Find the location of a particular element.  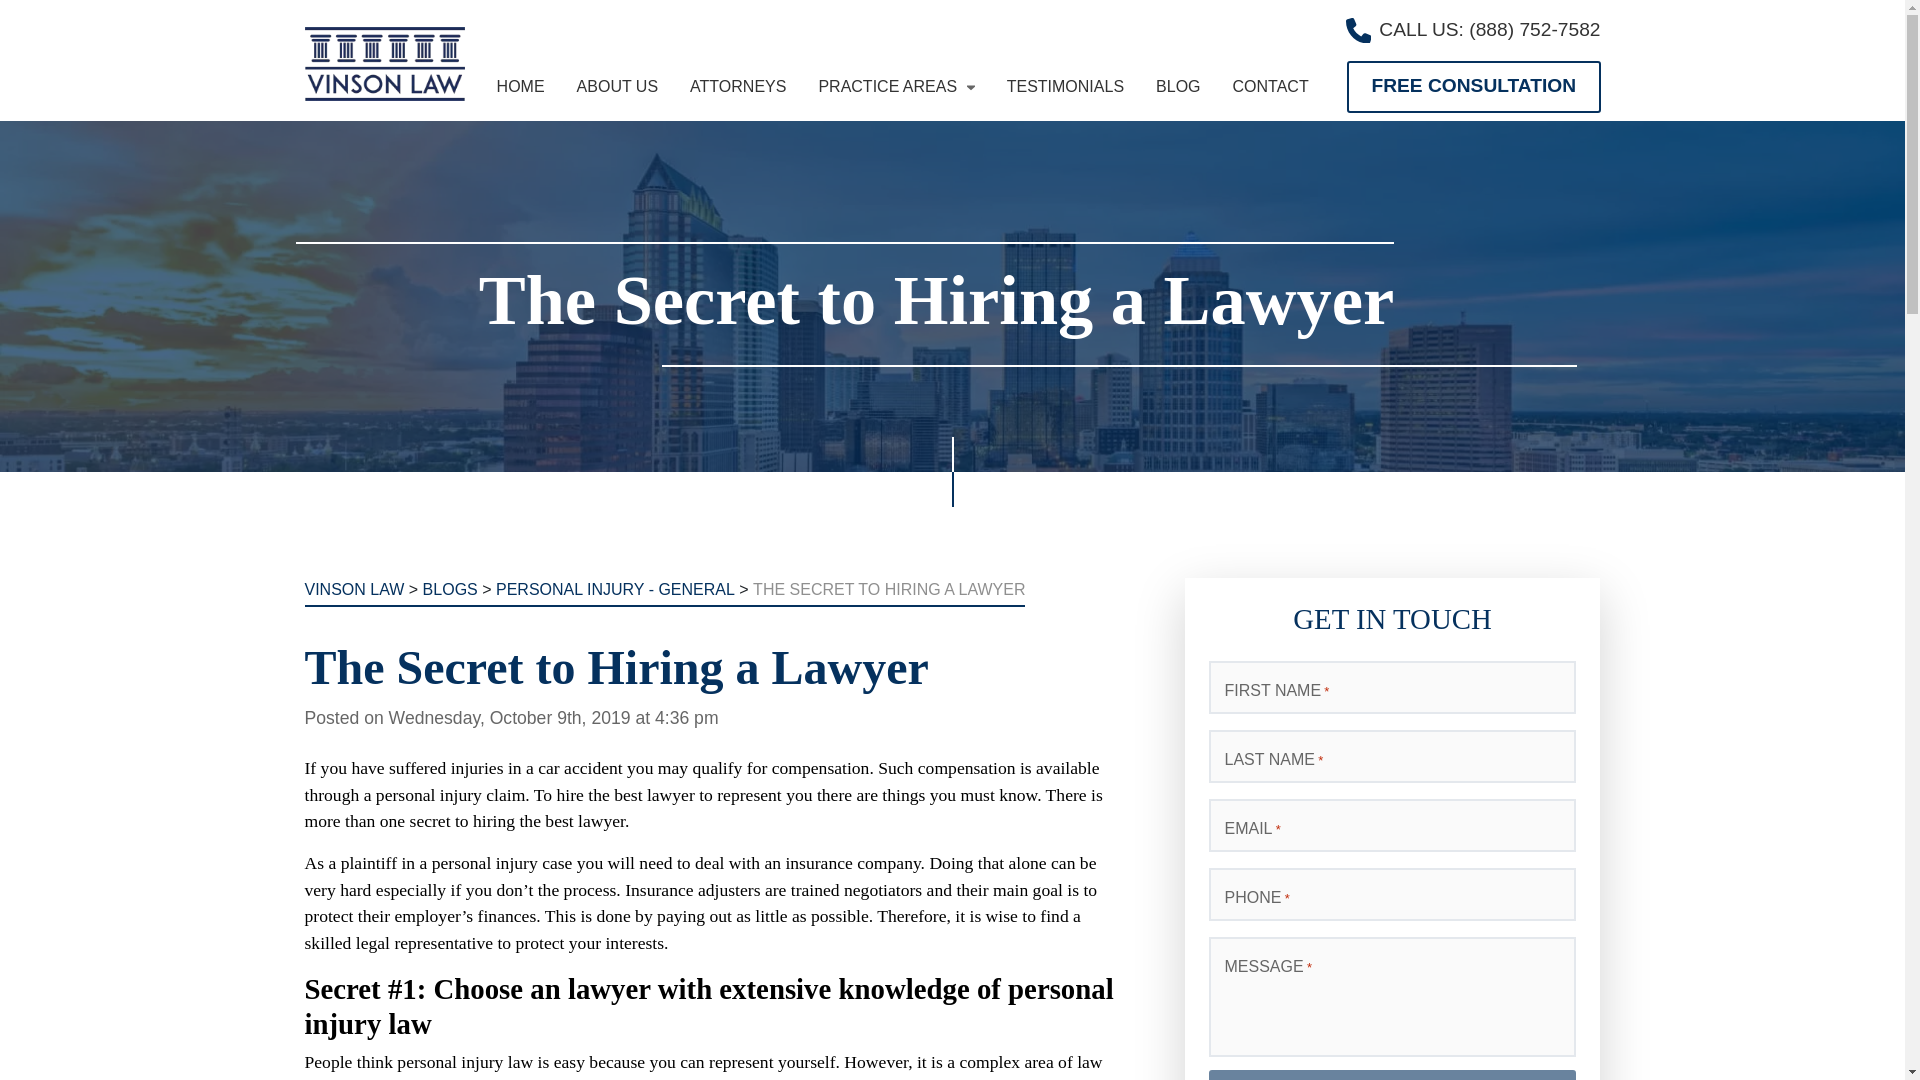

Go to the Personal Injury - General Category archives. is located at coordinates (615, 590).